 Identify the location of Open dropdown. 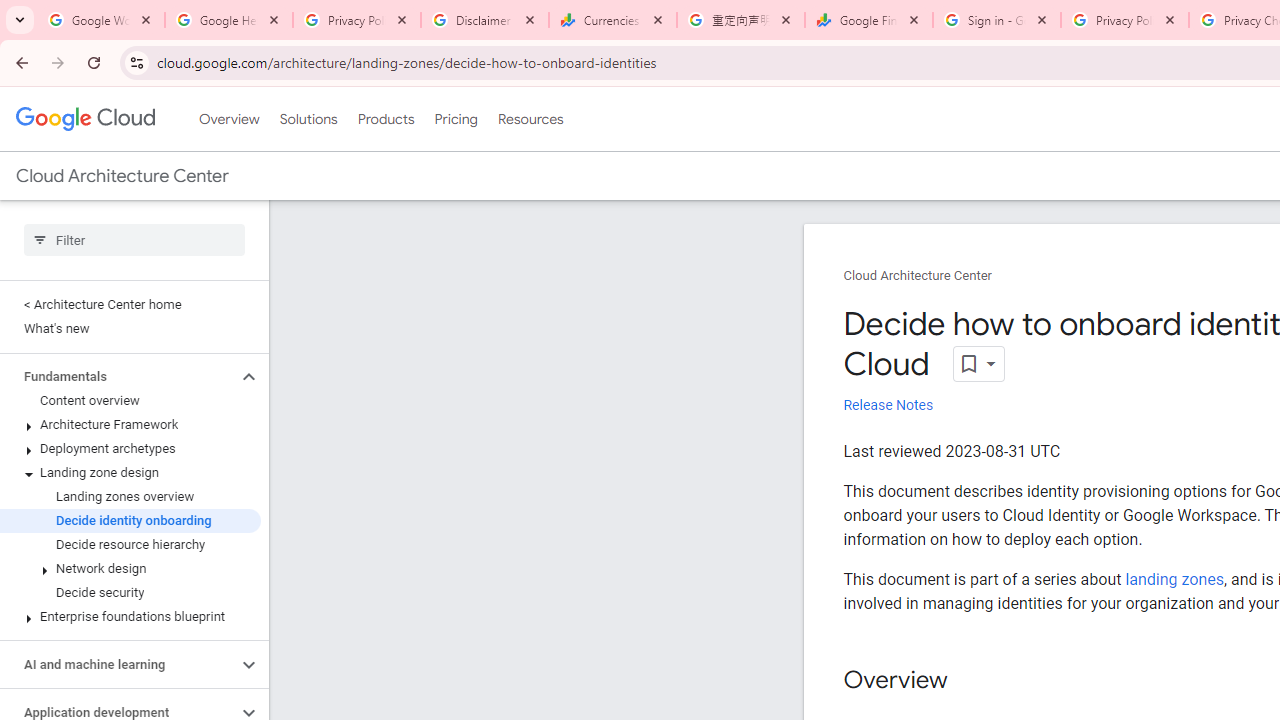
(978, 364).